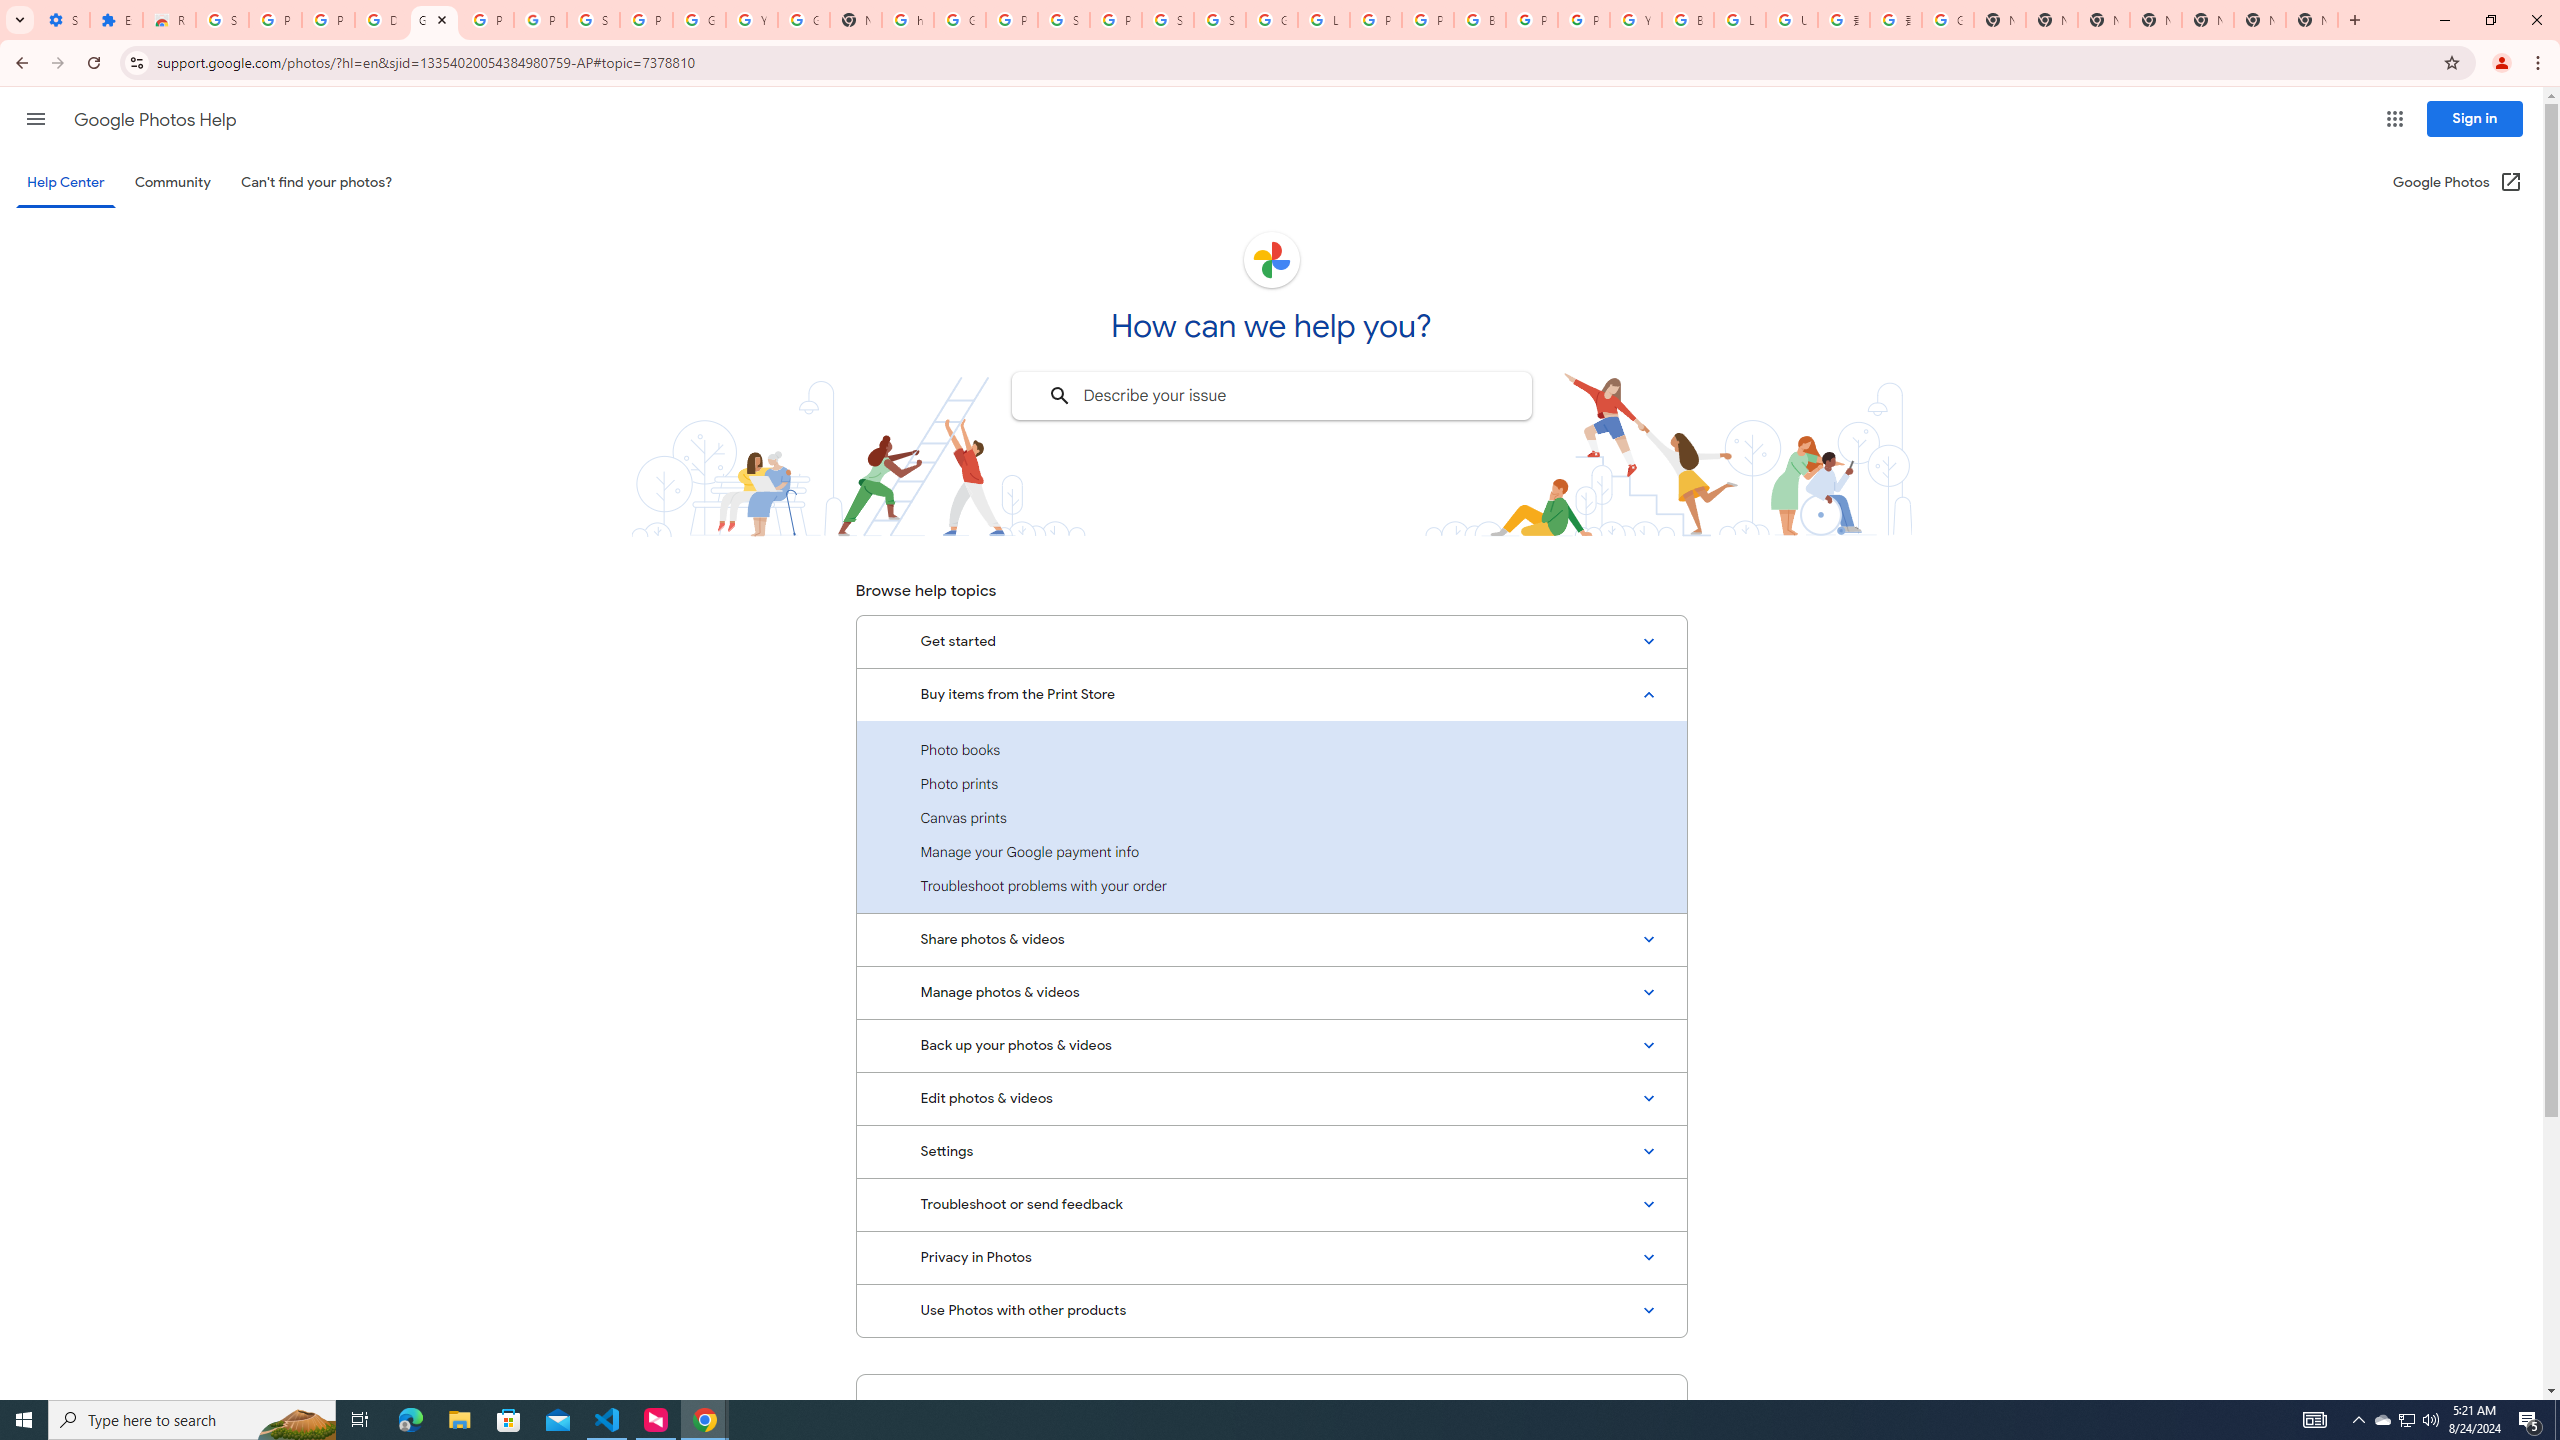 This screenshot has width=2560, height=1440. I want to click on Reviews: Helix Fruit Jump Arcade Game, so click(168, 20).